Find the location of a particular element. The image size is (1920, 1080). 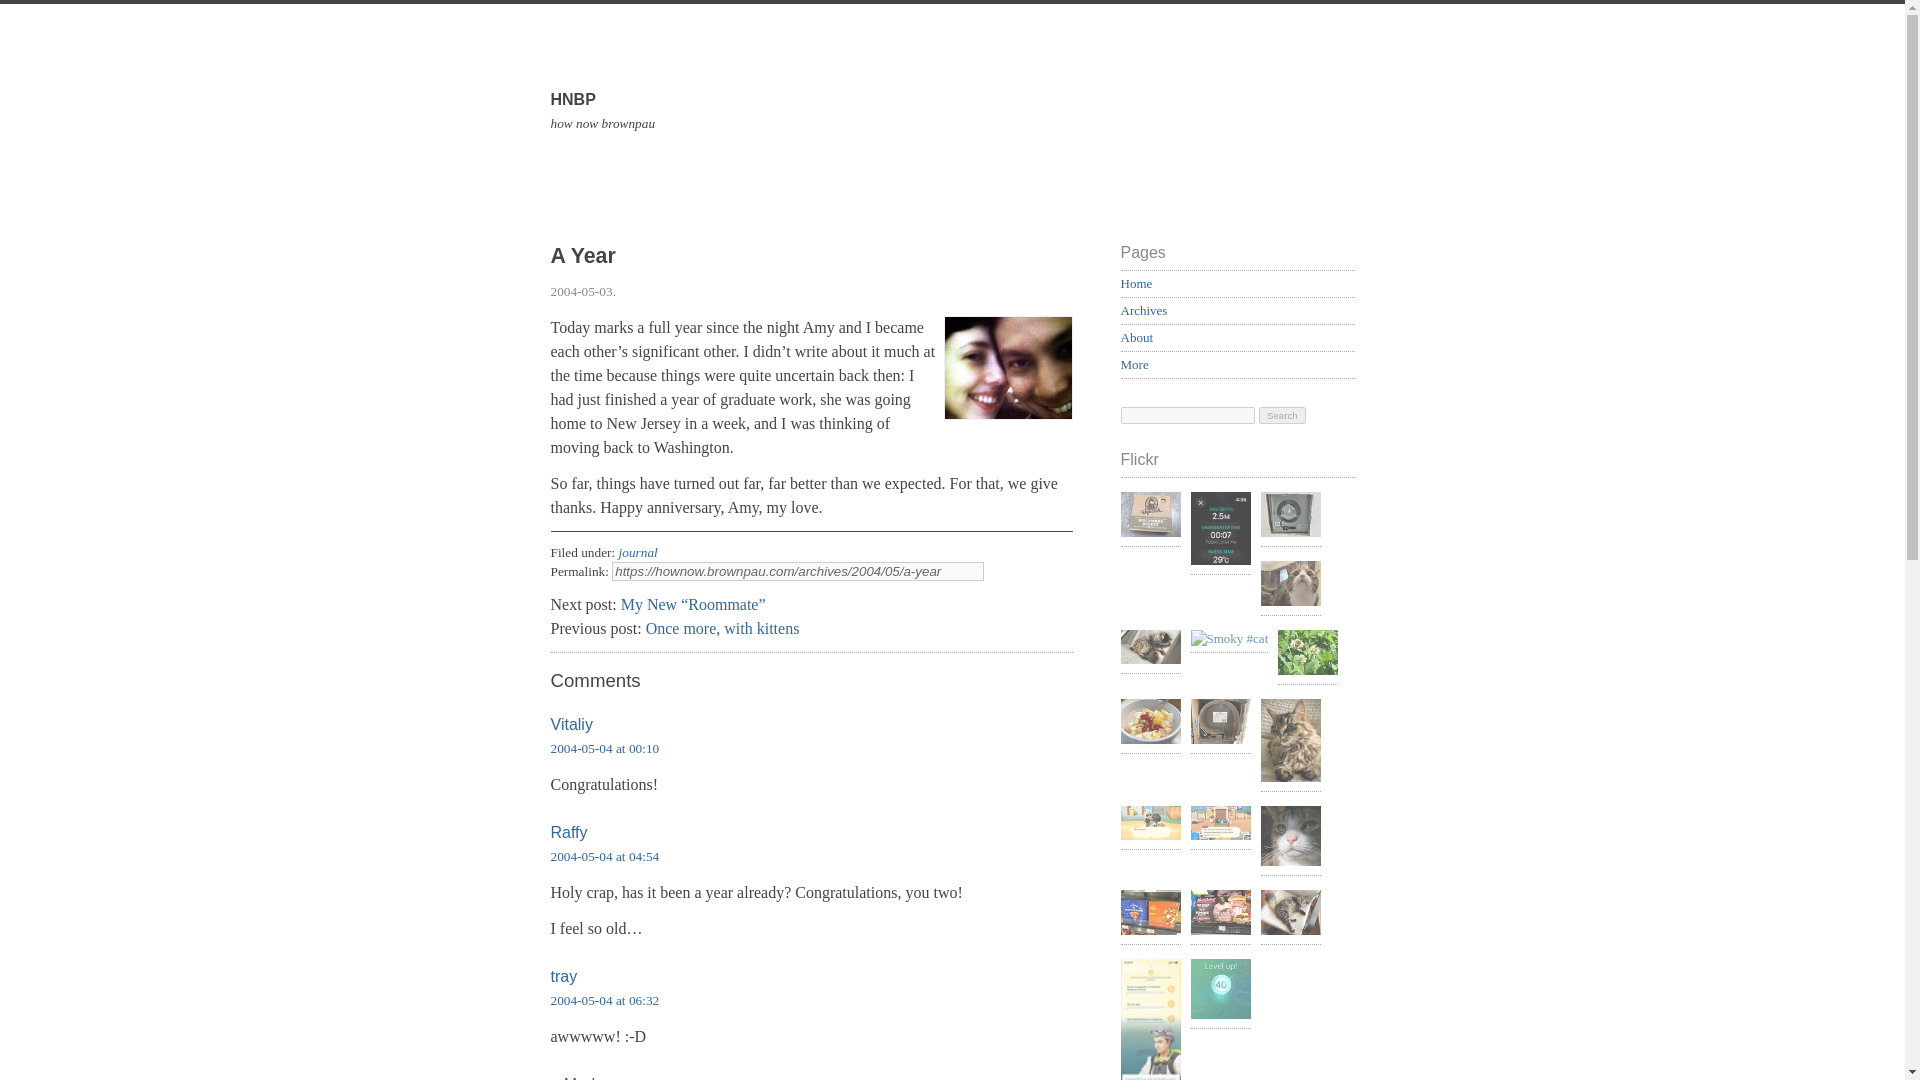

About is located at coordinates (1136, 337).